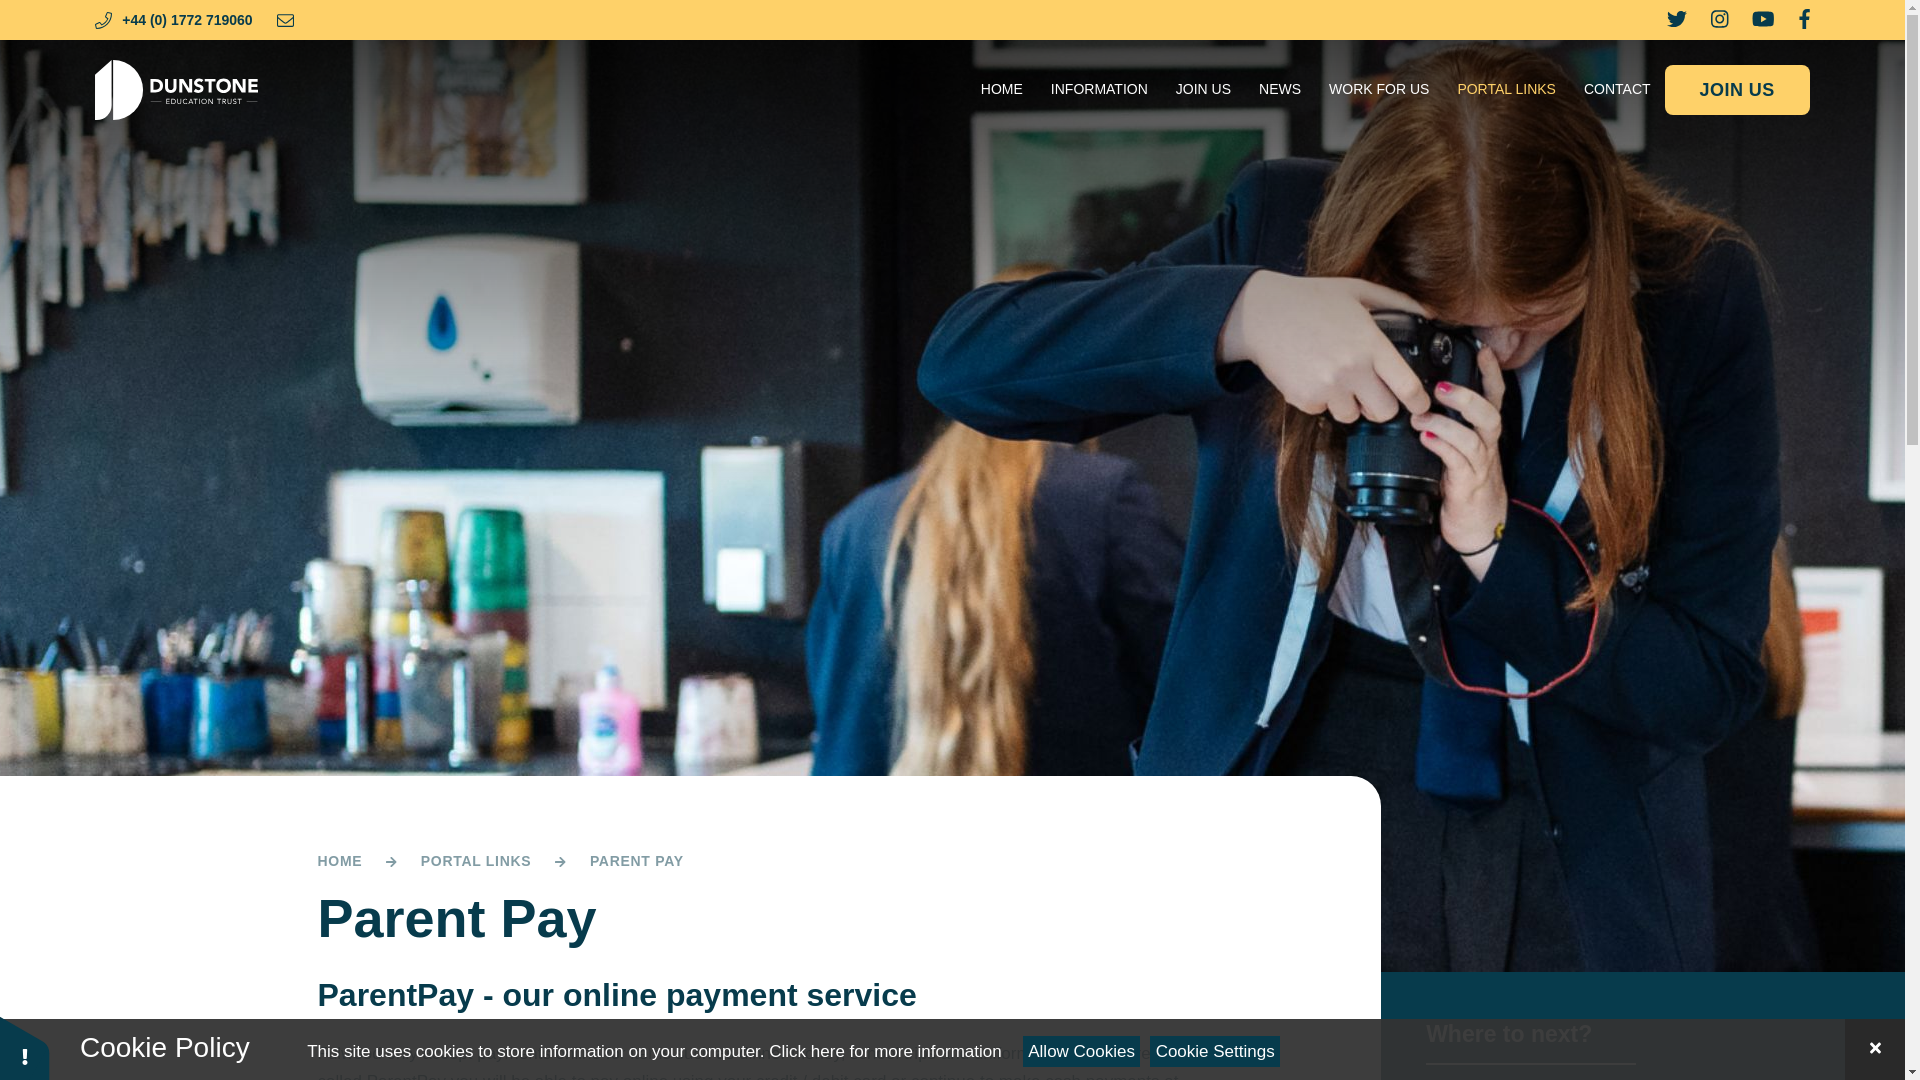 The width and height of the screenshot is (1920, 1080). Describe the element at coordinates (1202, 90) in the screenshot. I see `JOIN US` at that location.